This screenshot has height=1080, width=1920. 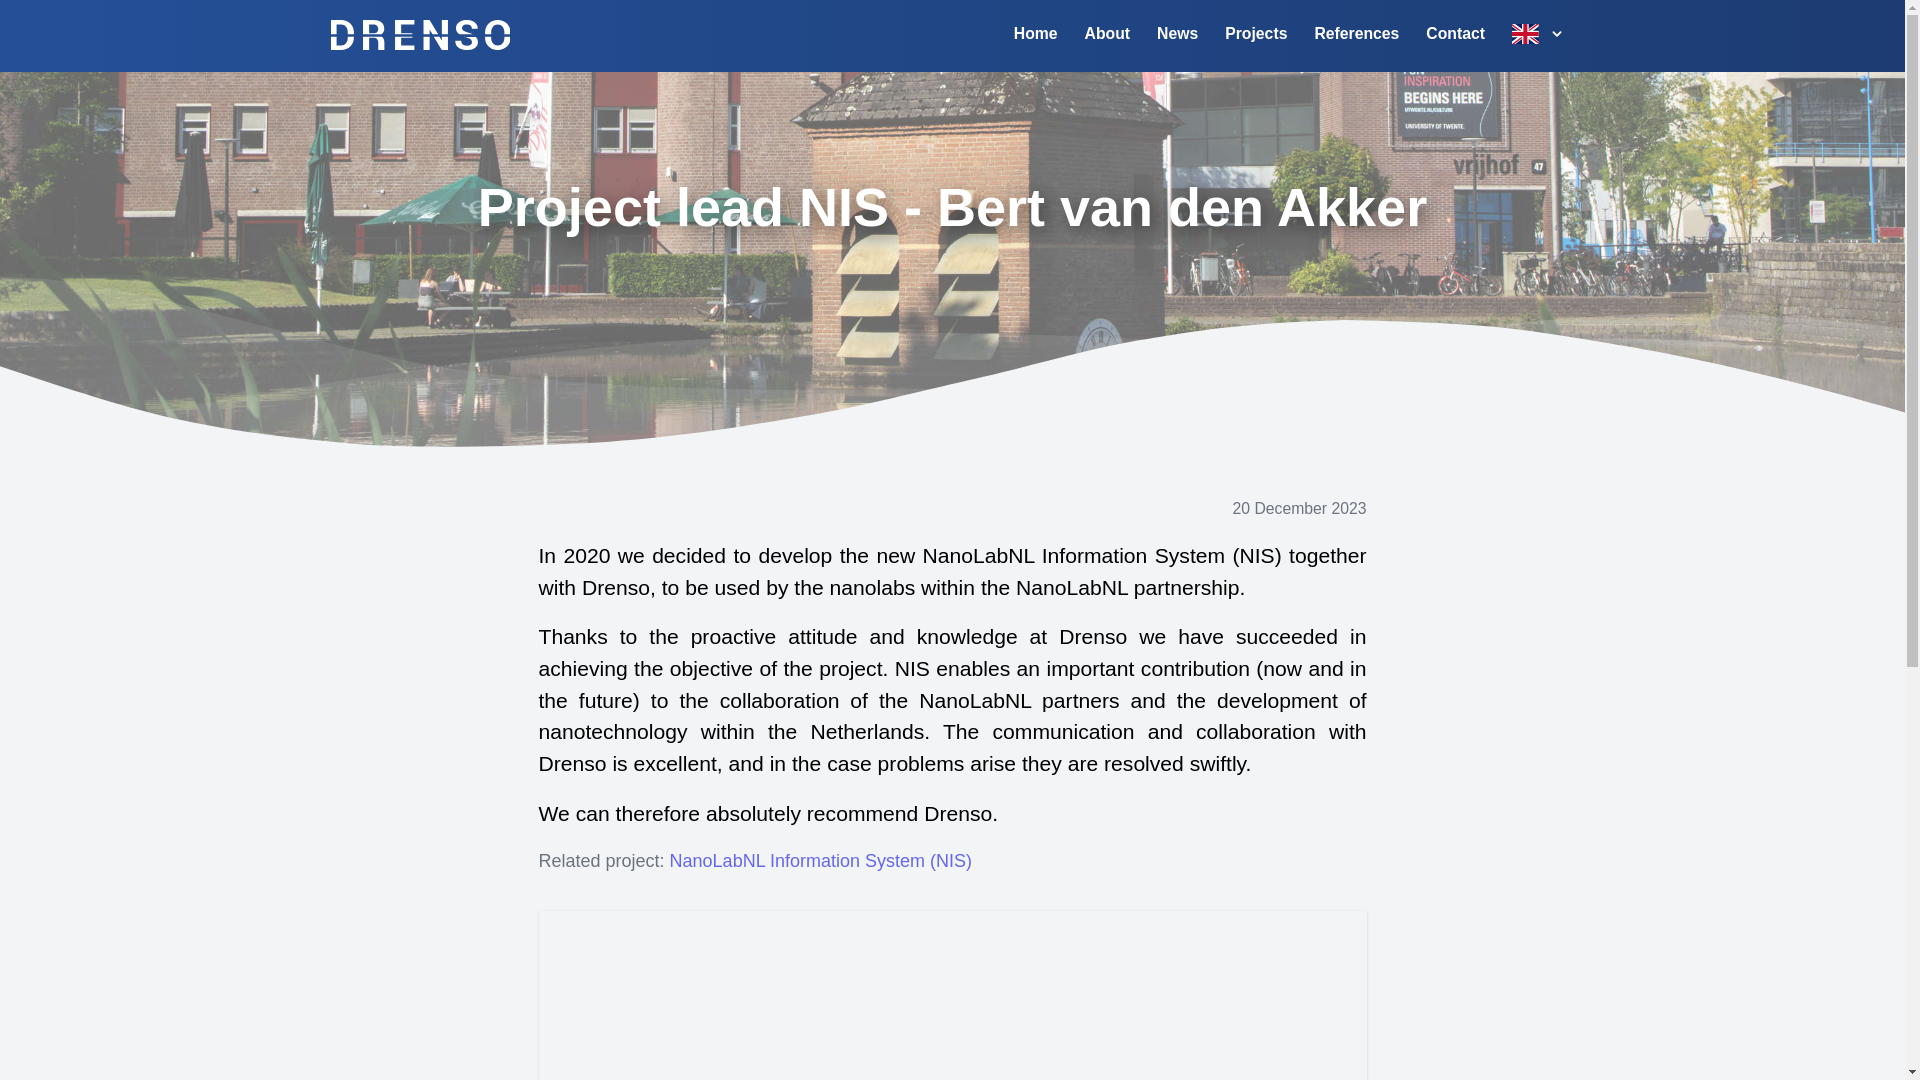 What do you see at coordinates (1036, 34) in the screenshot?
I see `Home` at bounding box center [1036, 34].